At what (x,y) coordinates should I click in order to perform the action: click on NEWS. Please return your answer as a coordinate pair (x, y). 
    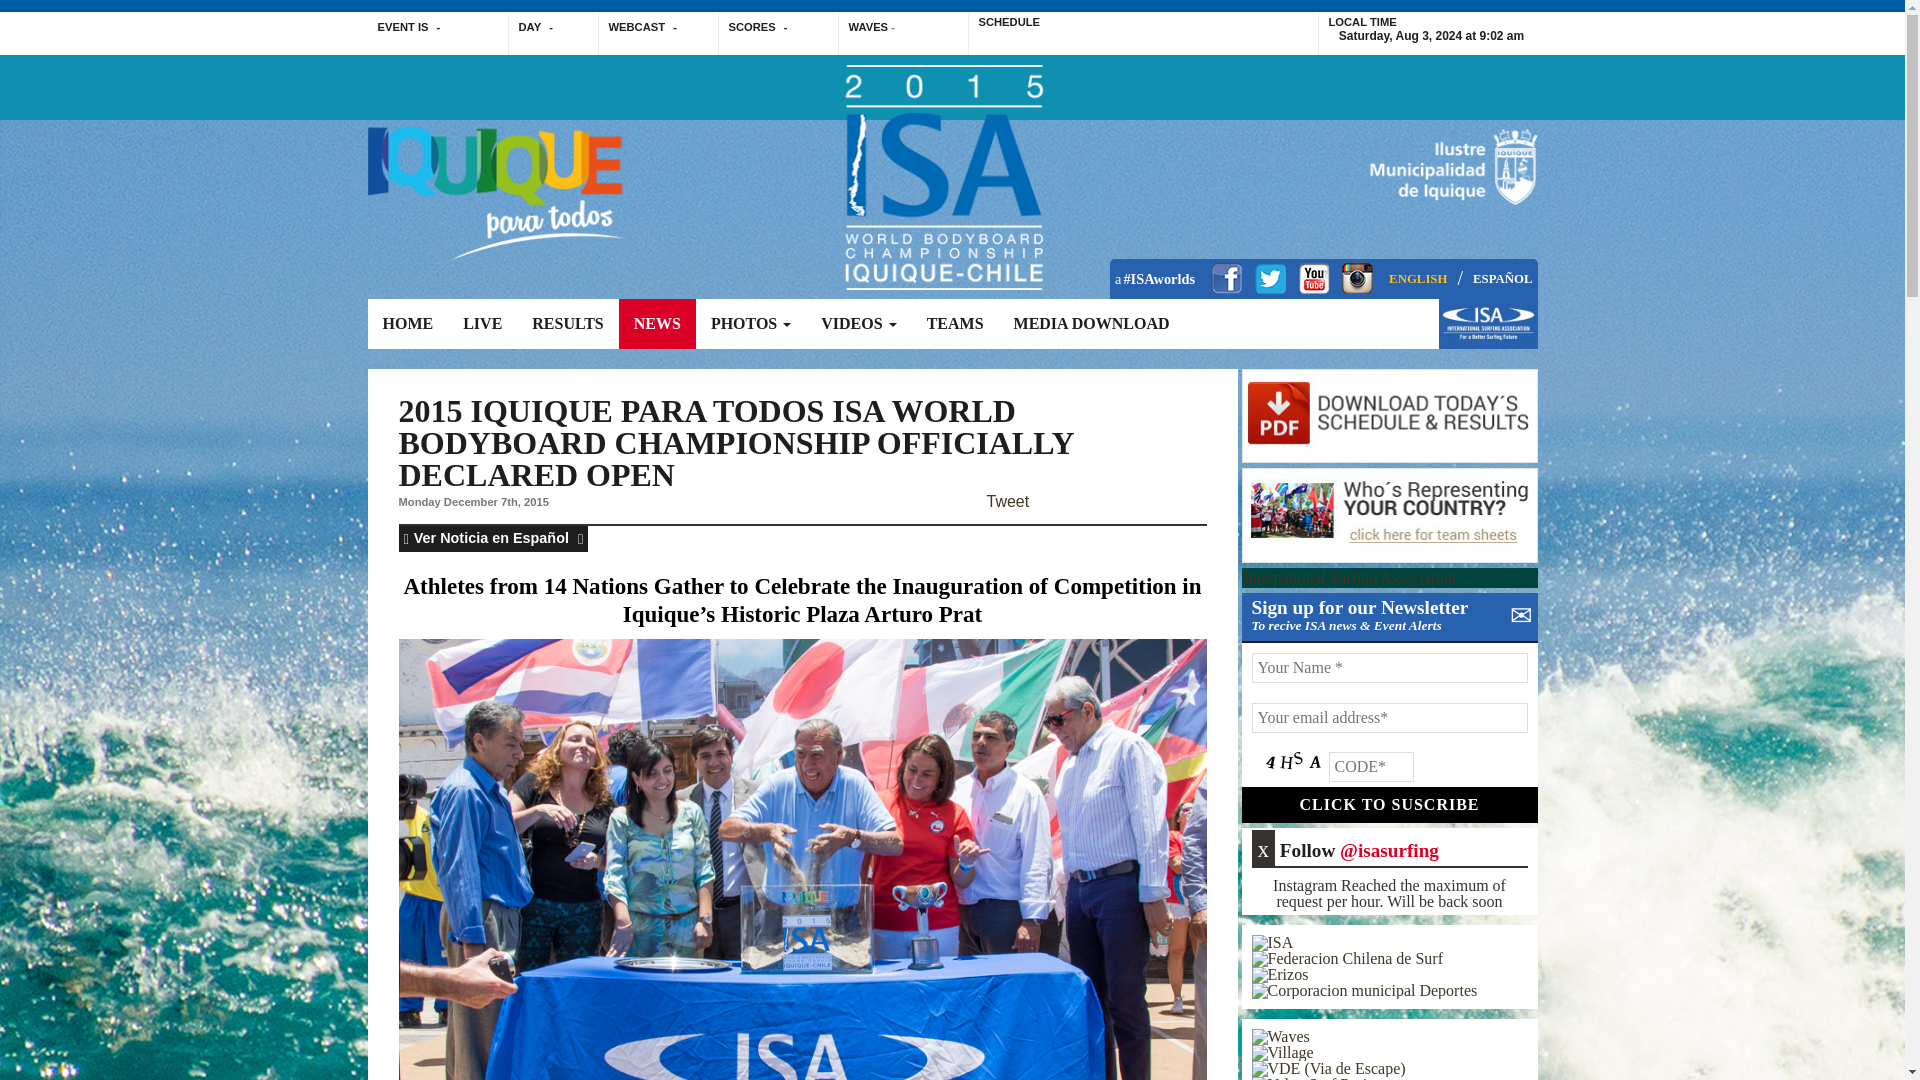
    Looking at the image, I should click on (656, 324).